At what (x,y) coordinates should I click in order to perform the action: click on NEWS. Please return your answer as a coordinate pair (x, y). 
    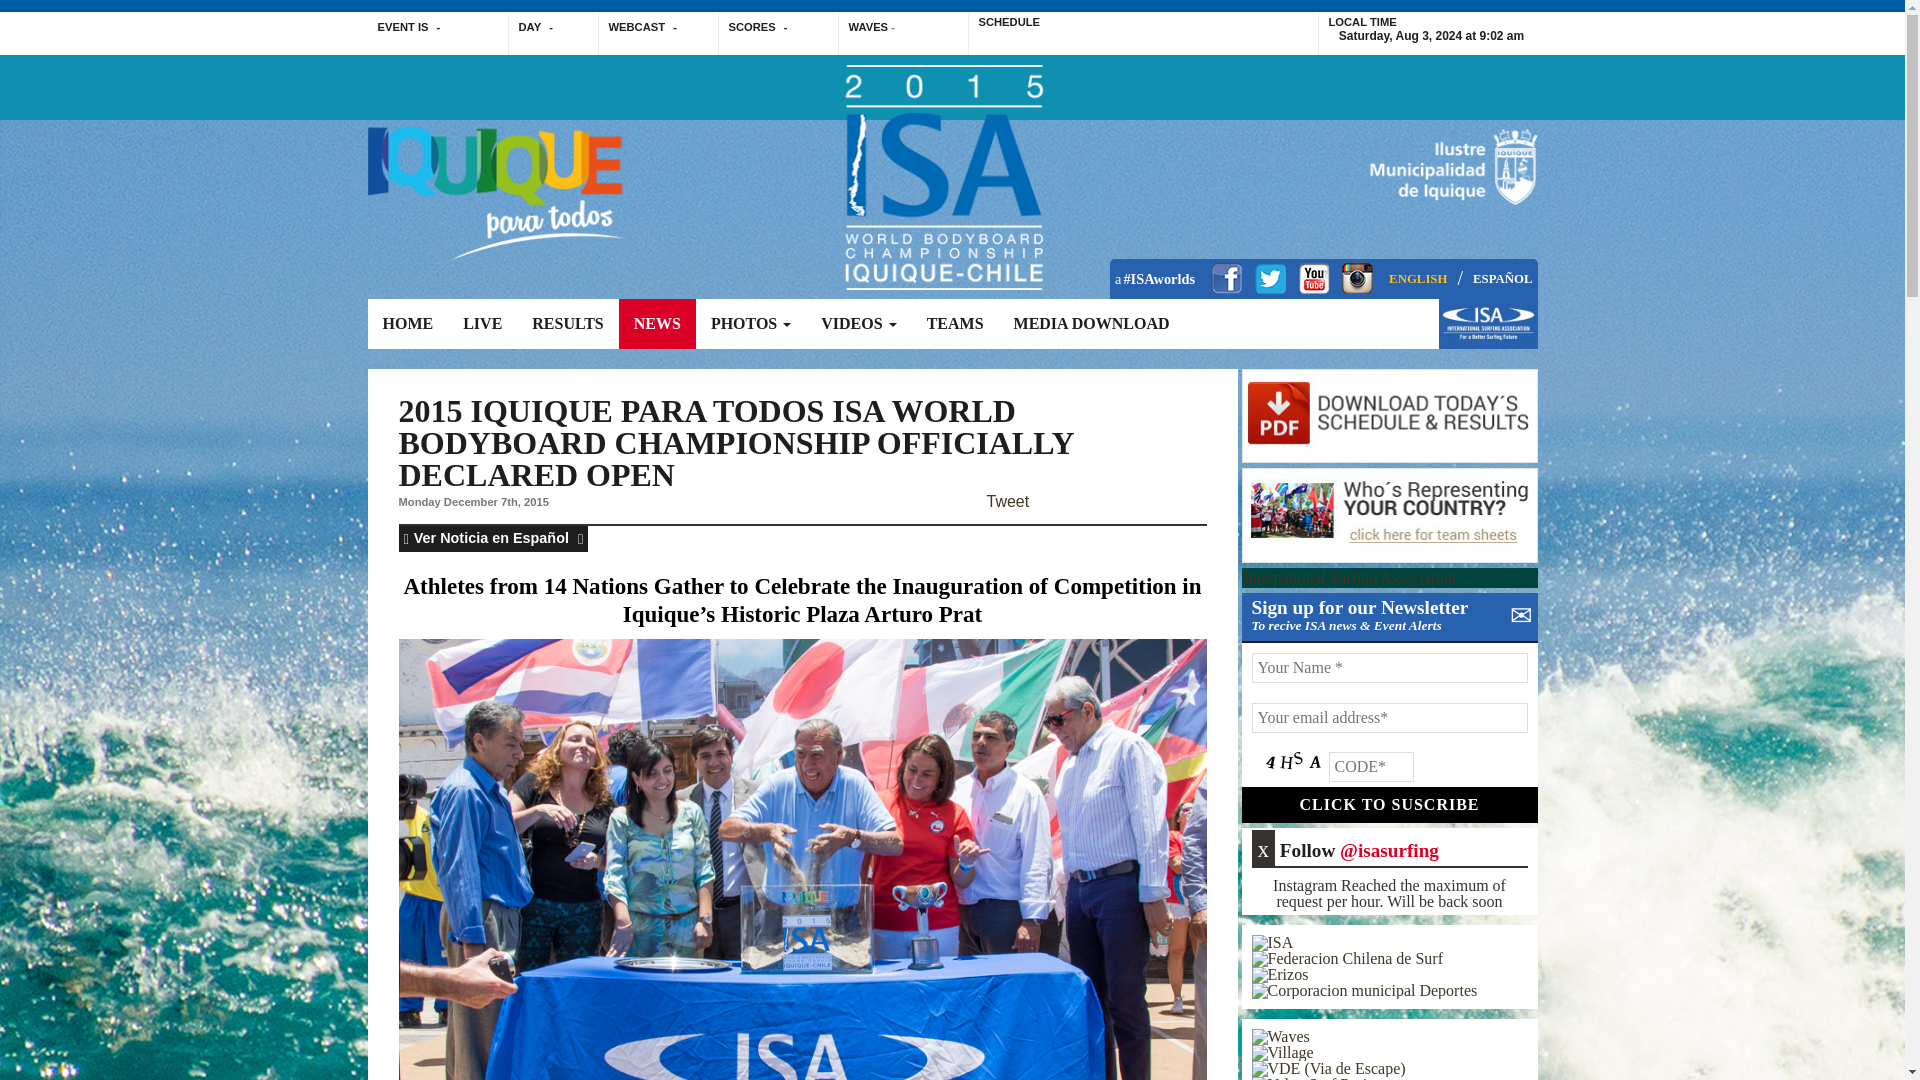
    Looking at the image, I should click on (656, 324).